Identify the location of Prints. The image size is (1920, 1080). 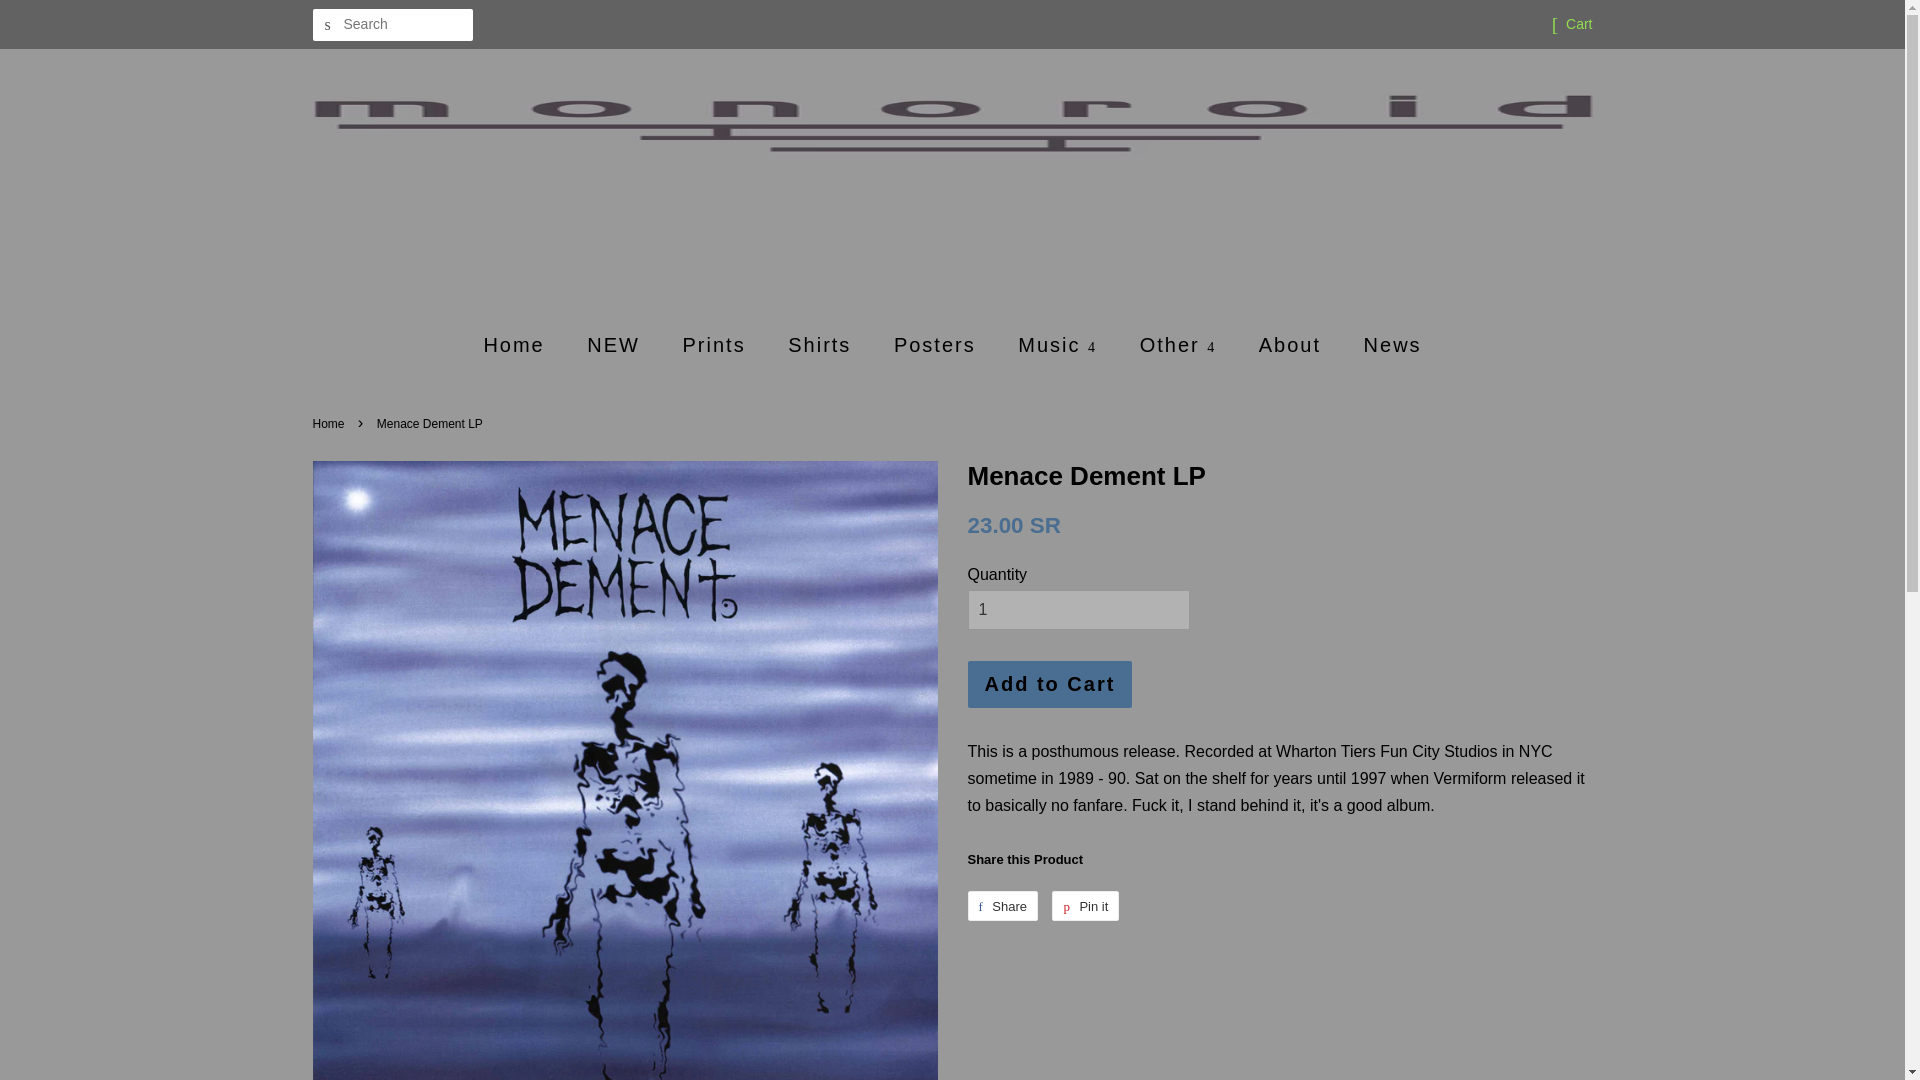
(717, 344).